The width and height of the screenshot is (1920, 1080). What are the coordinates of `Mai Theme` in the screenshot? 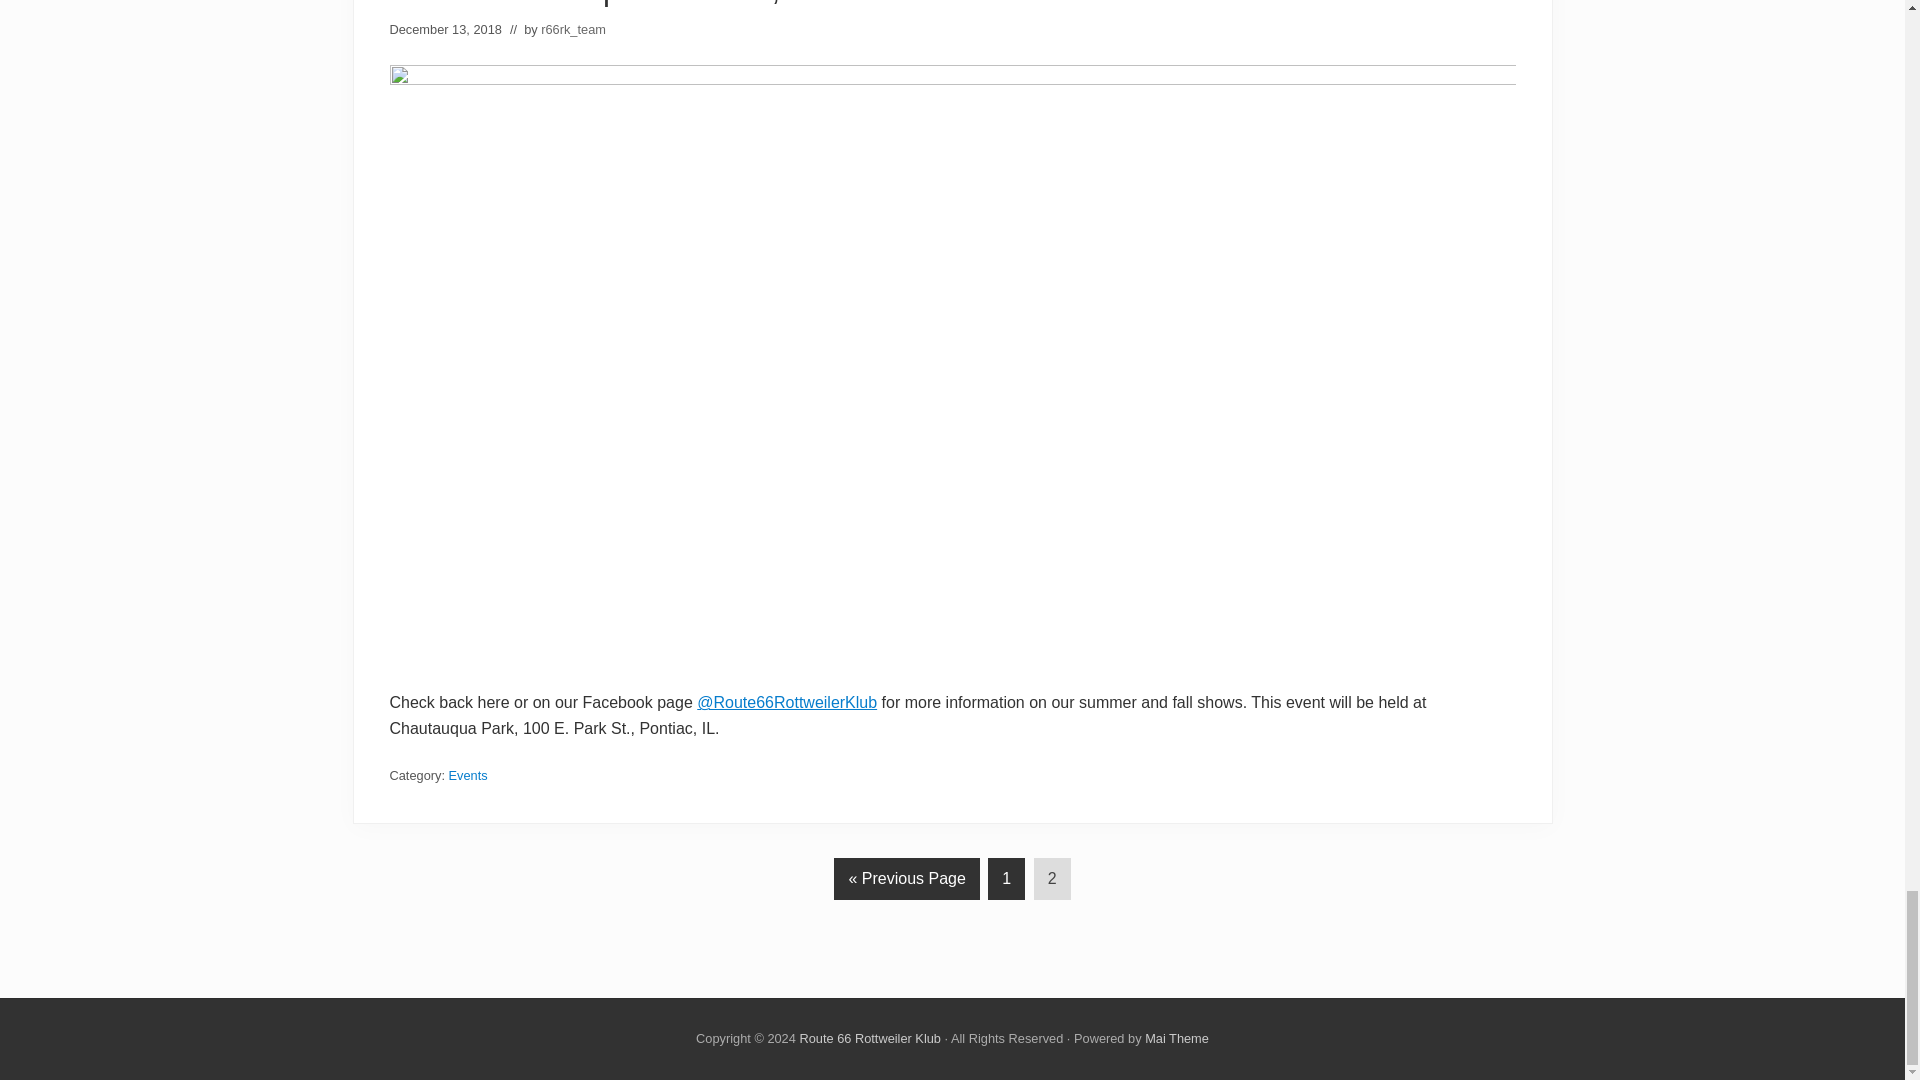 It's located at (1176, 1038).